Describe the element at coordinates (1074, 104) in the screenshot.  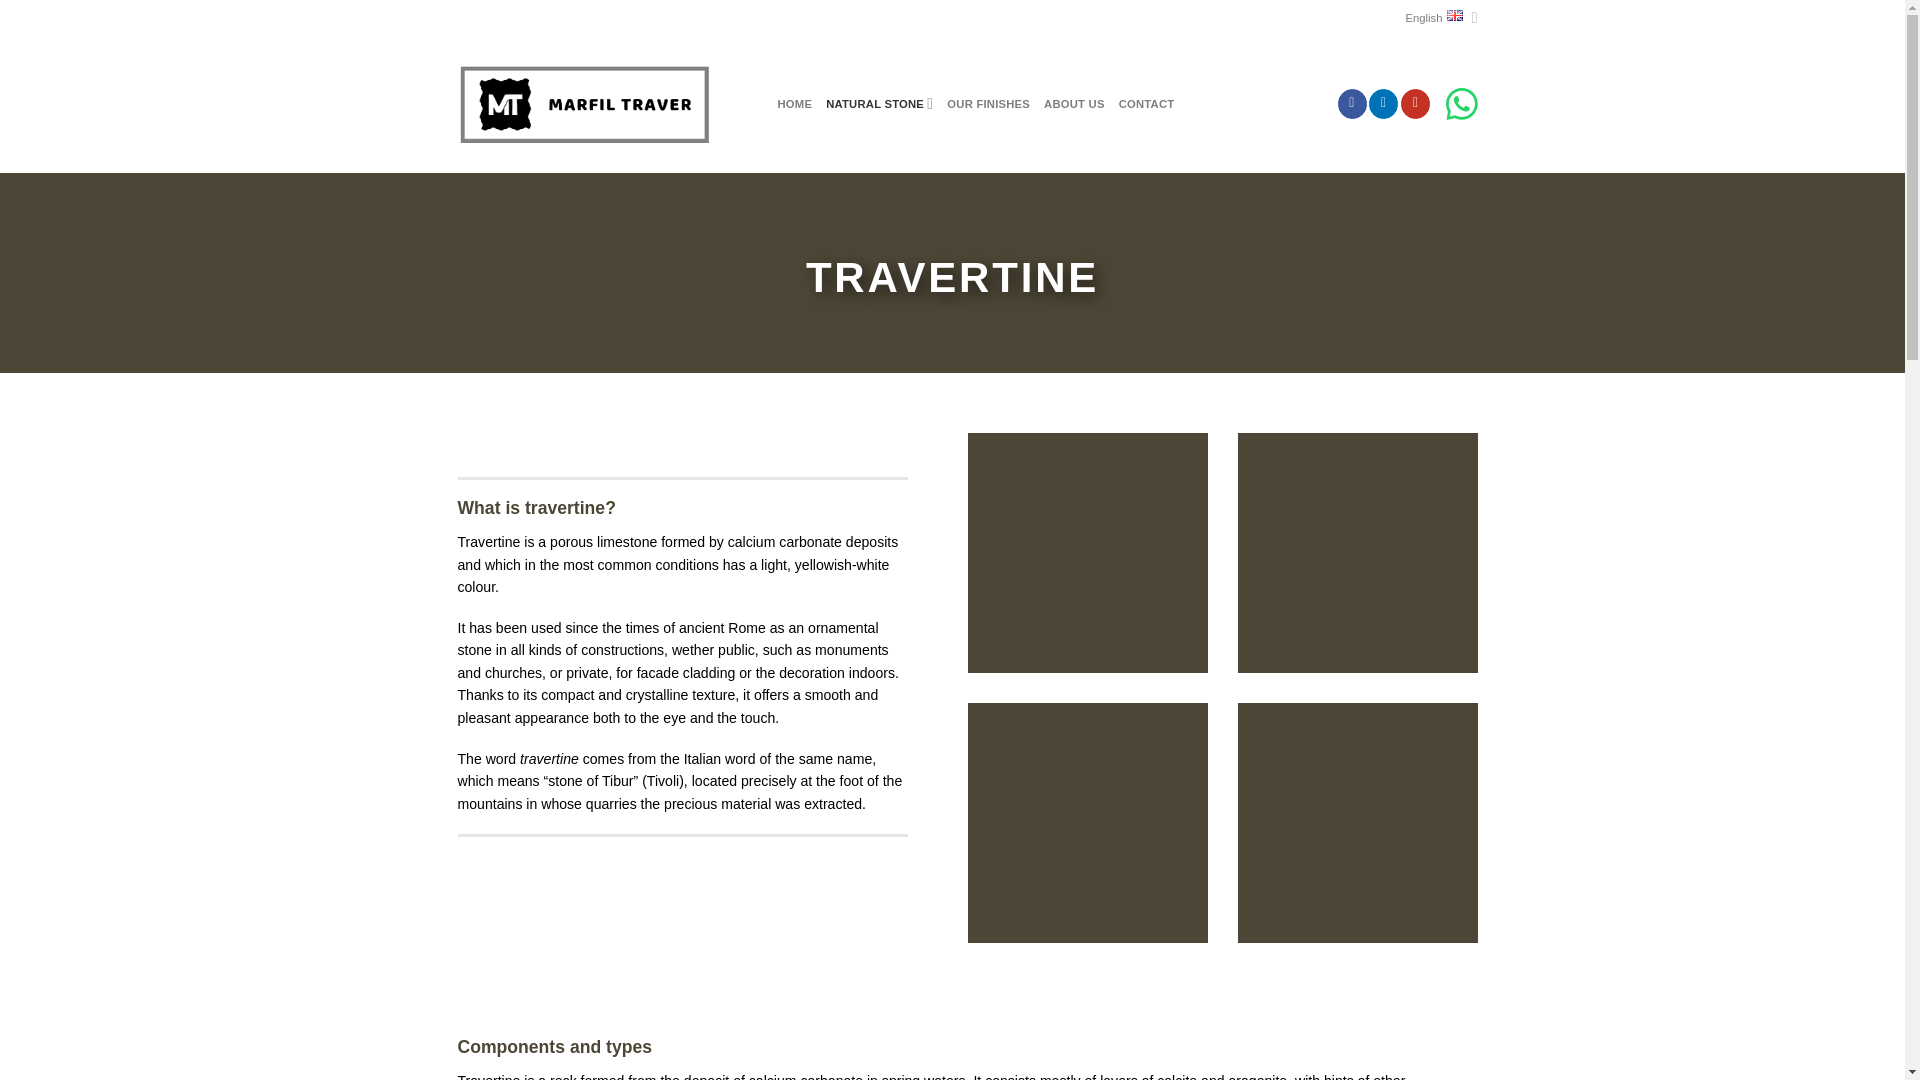
I see `ABOUT US` at that location.